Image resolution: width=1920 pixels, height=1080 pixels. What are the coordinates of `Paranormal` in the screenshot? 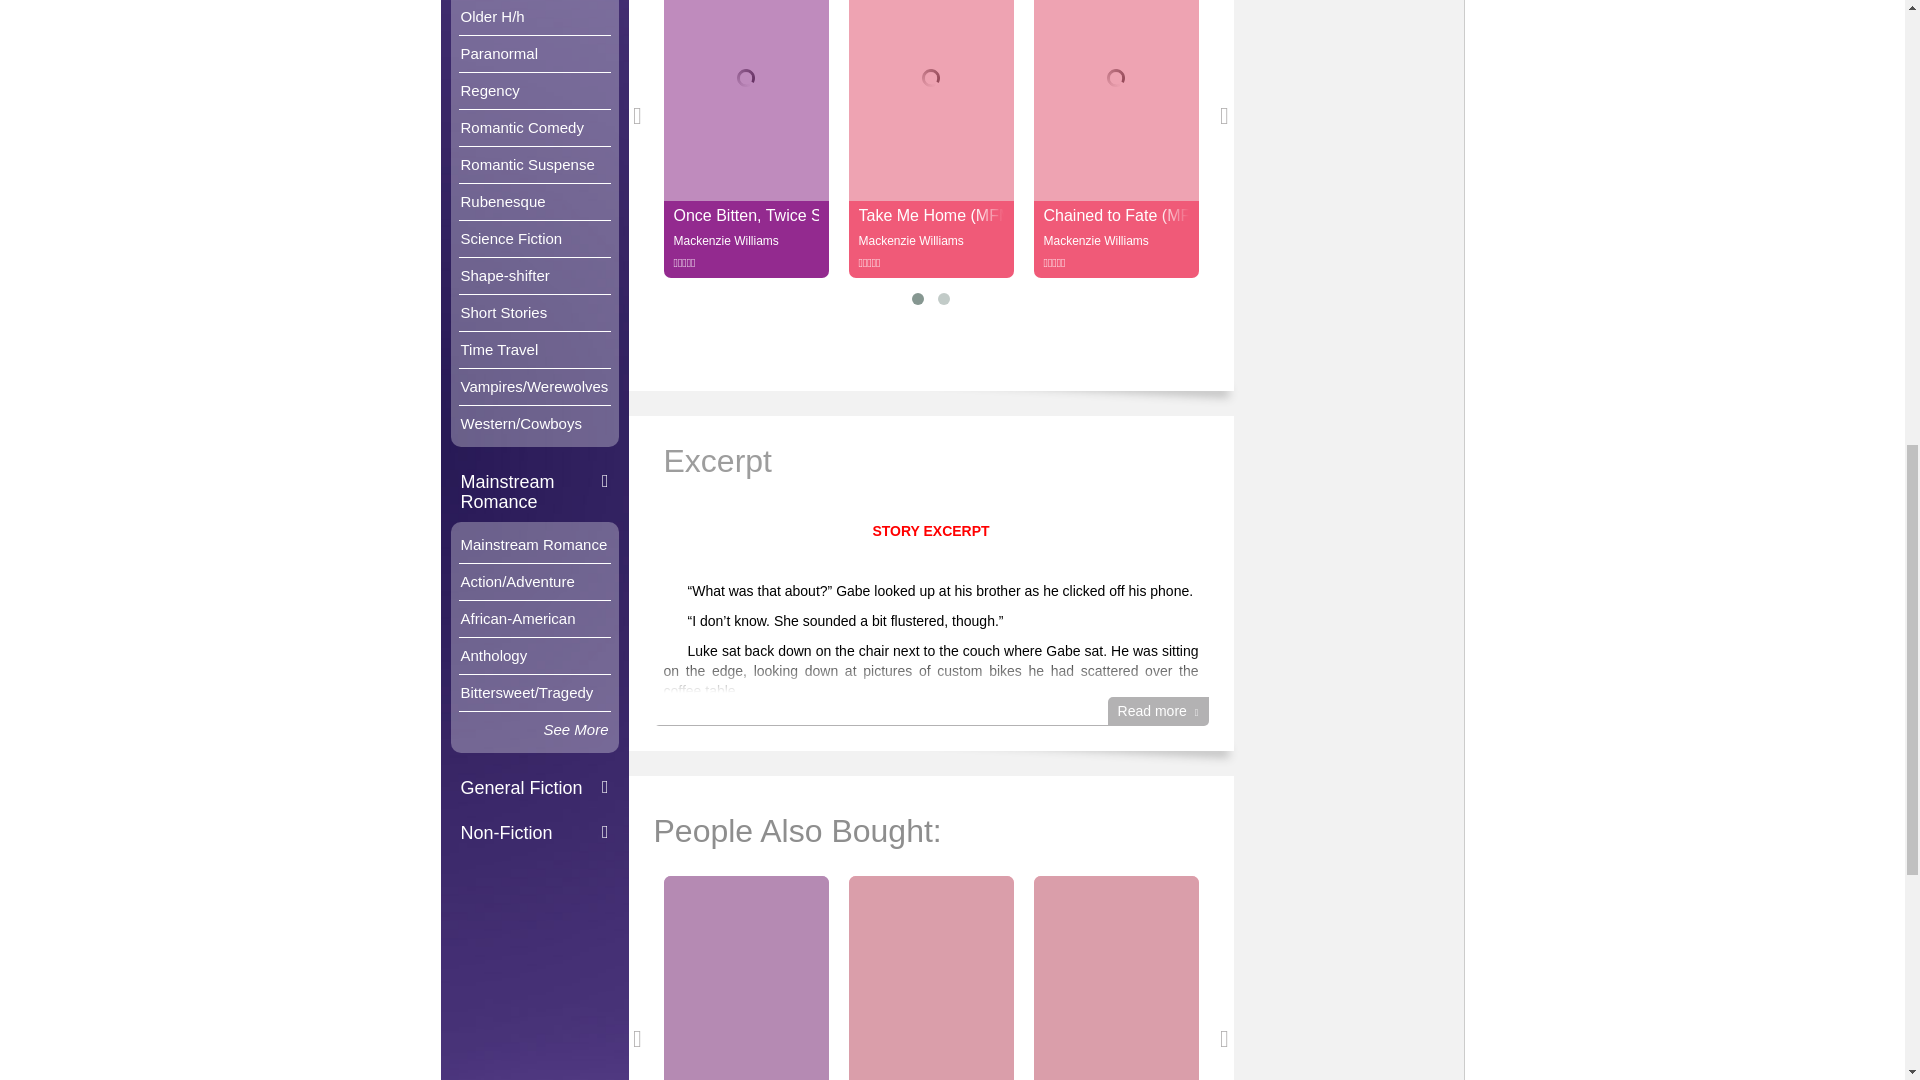 It's located at (534, 54).